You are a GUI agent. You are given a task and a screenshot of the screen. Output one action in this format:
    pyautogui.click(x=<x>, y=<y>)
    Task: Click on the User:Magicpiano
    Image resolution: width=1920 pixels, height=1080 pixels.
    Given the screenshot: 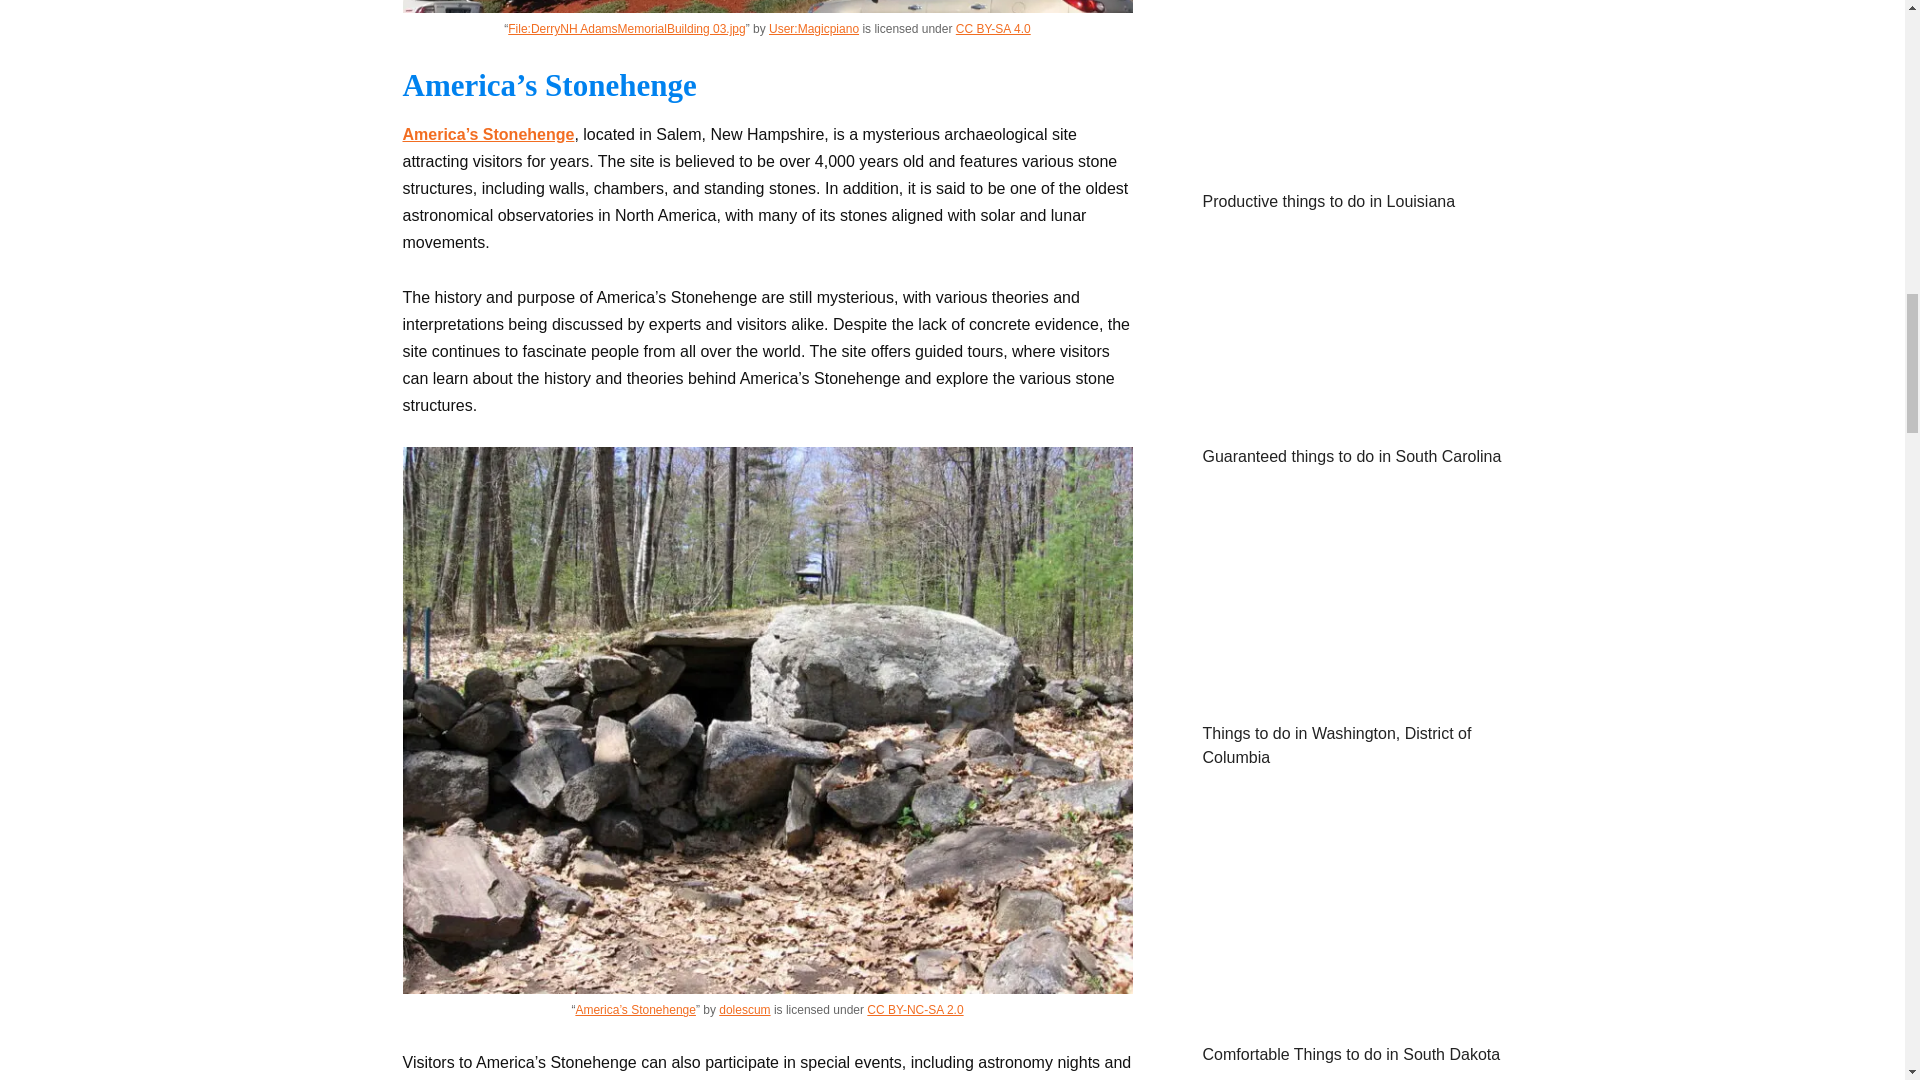 What is the action you would take?
    pyautogui.click(x=814, y=28)
    